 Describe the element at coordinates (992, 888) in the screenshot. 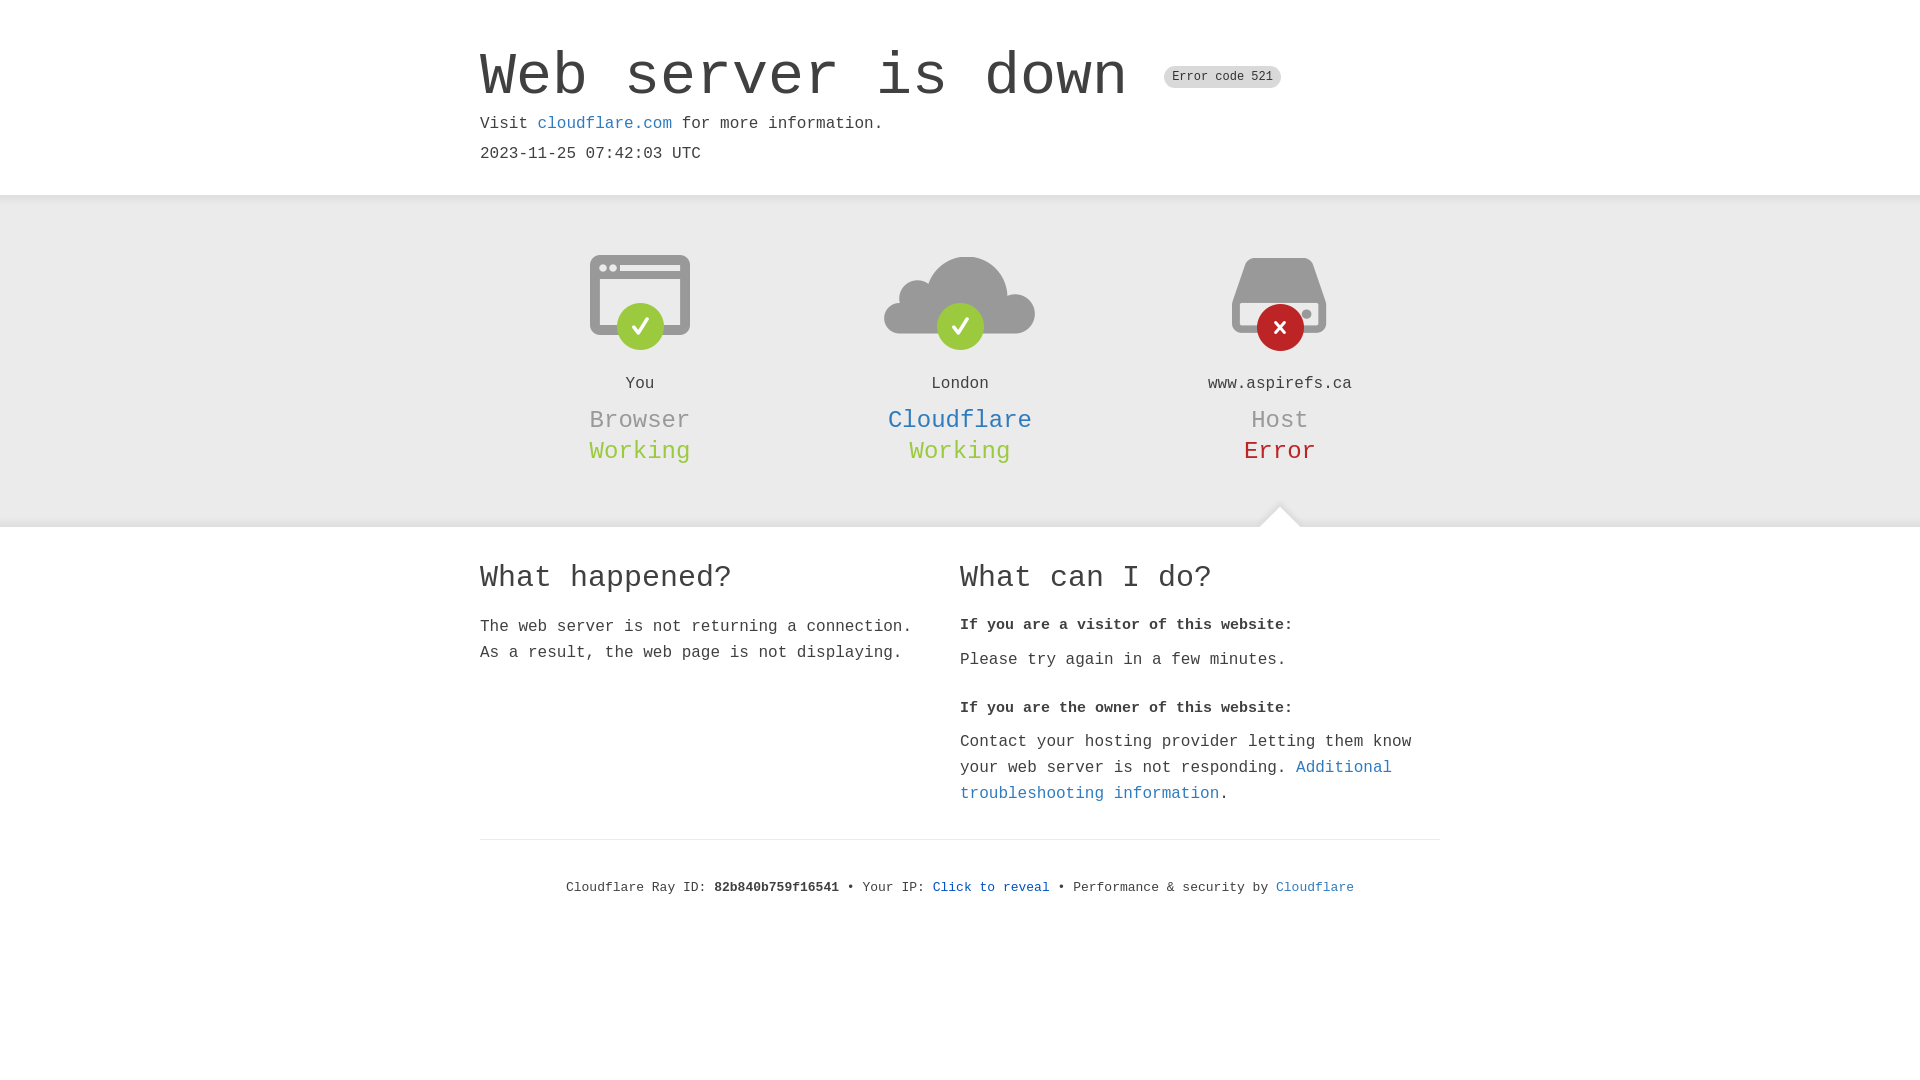

I see `Click to reveal` at that location.